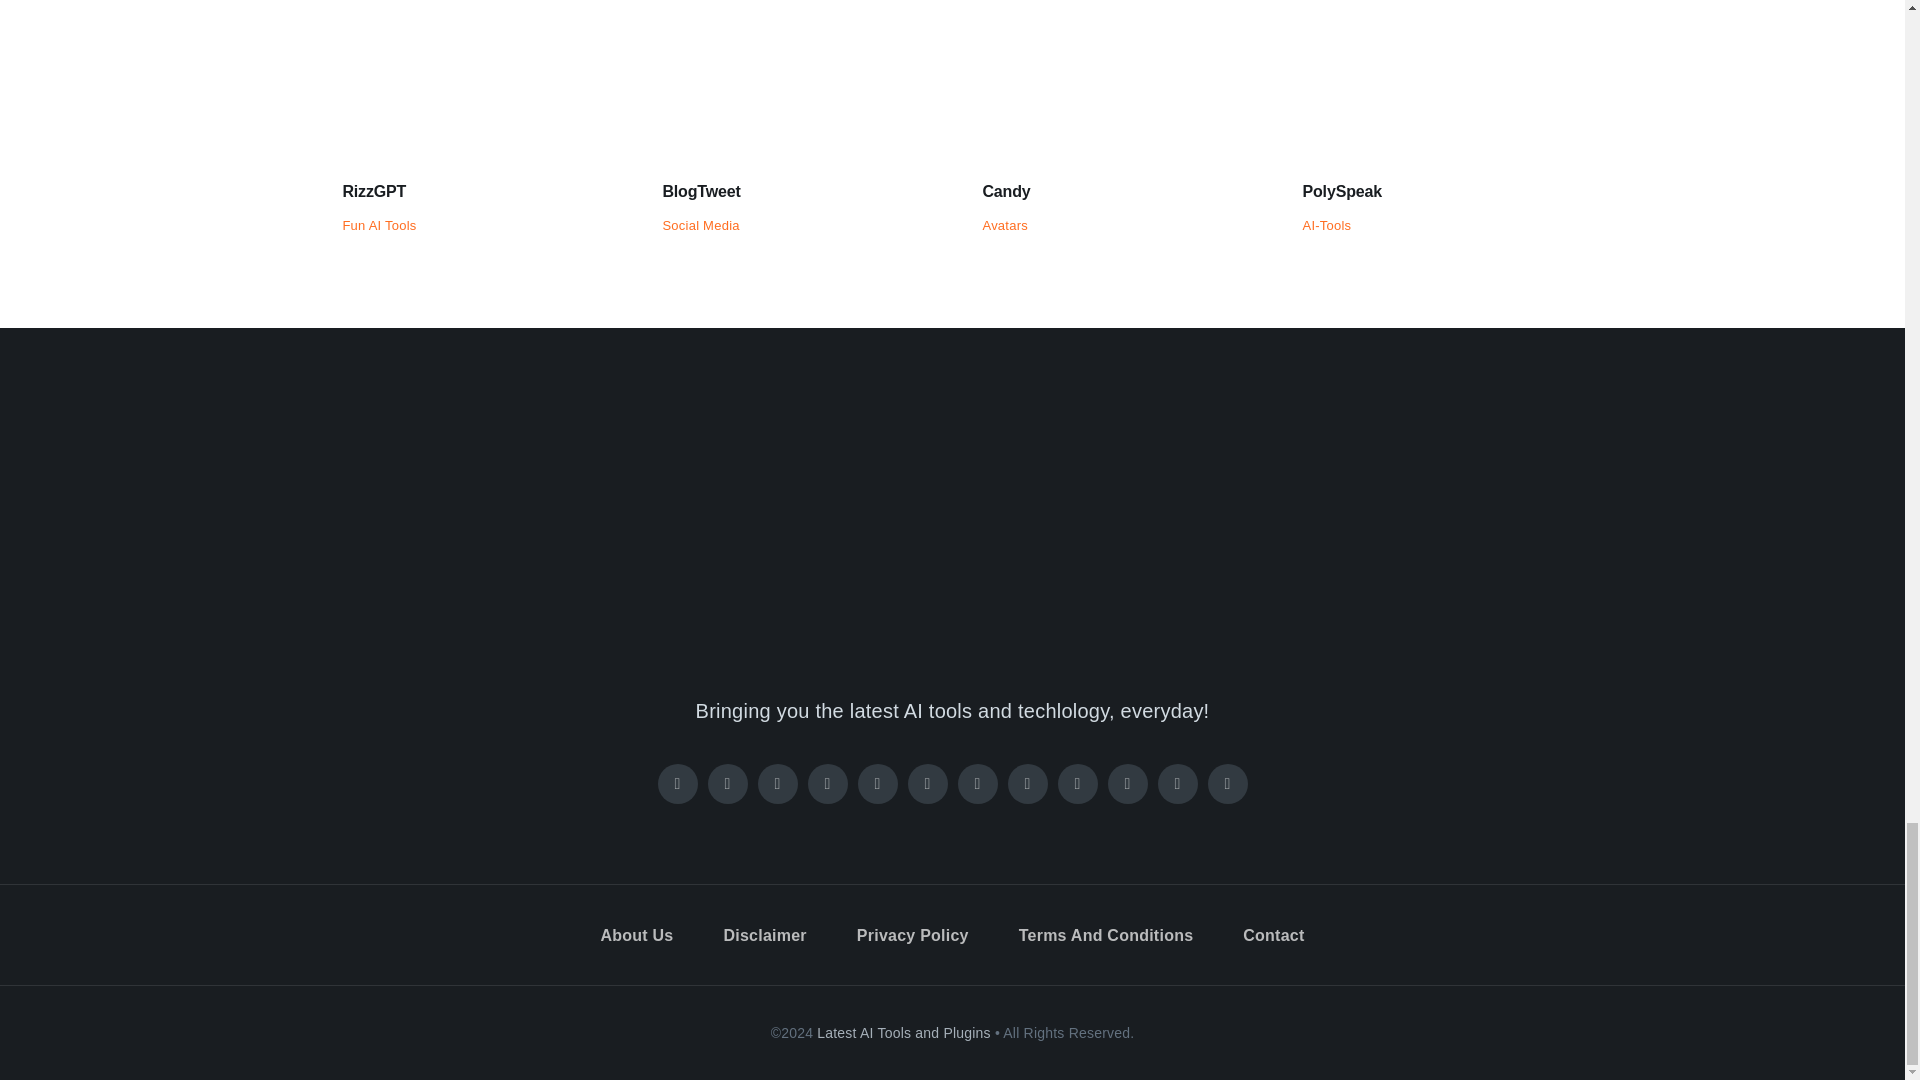 The image size is (1920, 1080). What do you see at coordinates (1028, 783) in the screenshot?
I see `LinkedIn` at bounding box center [1028, 783].